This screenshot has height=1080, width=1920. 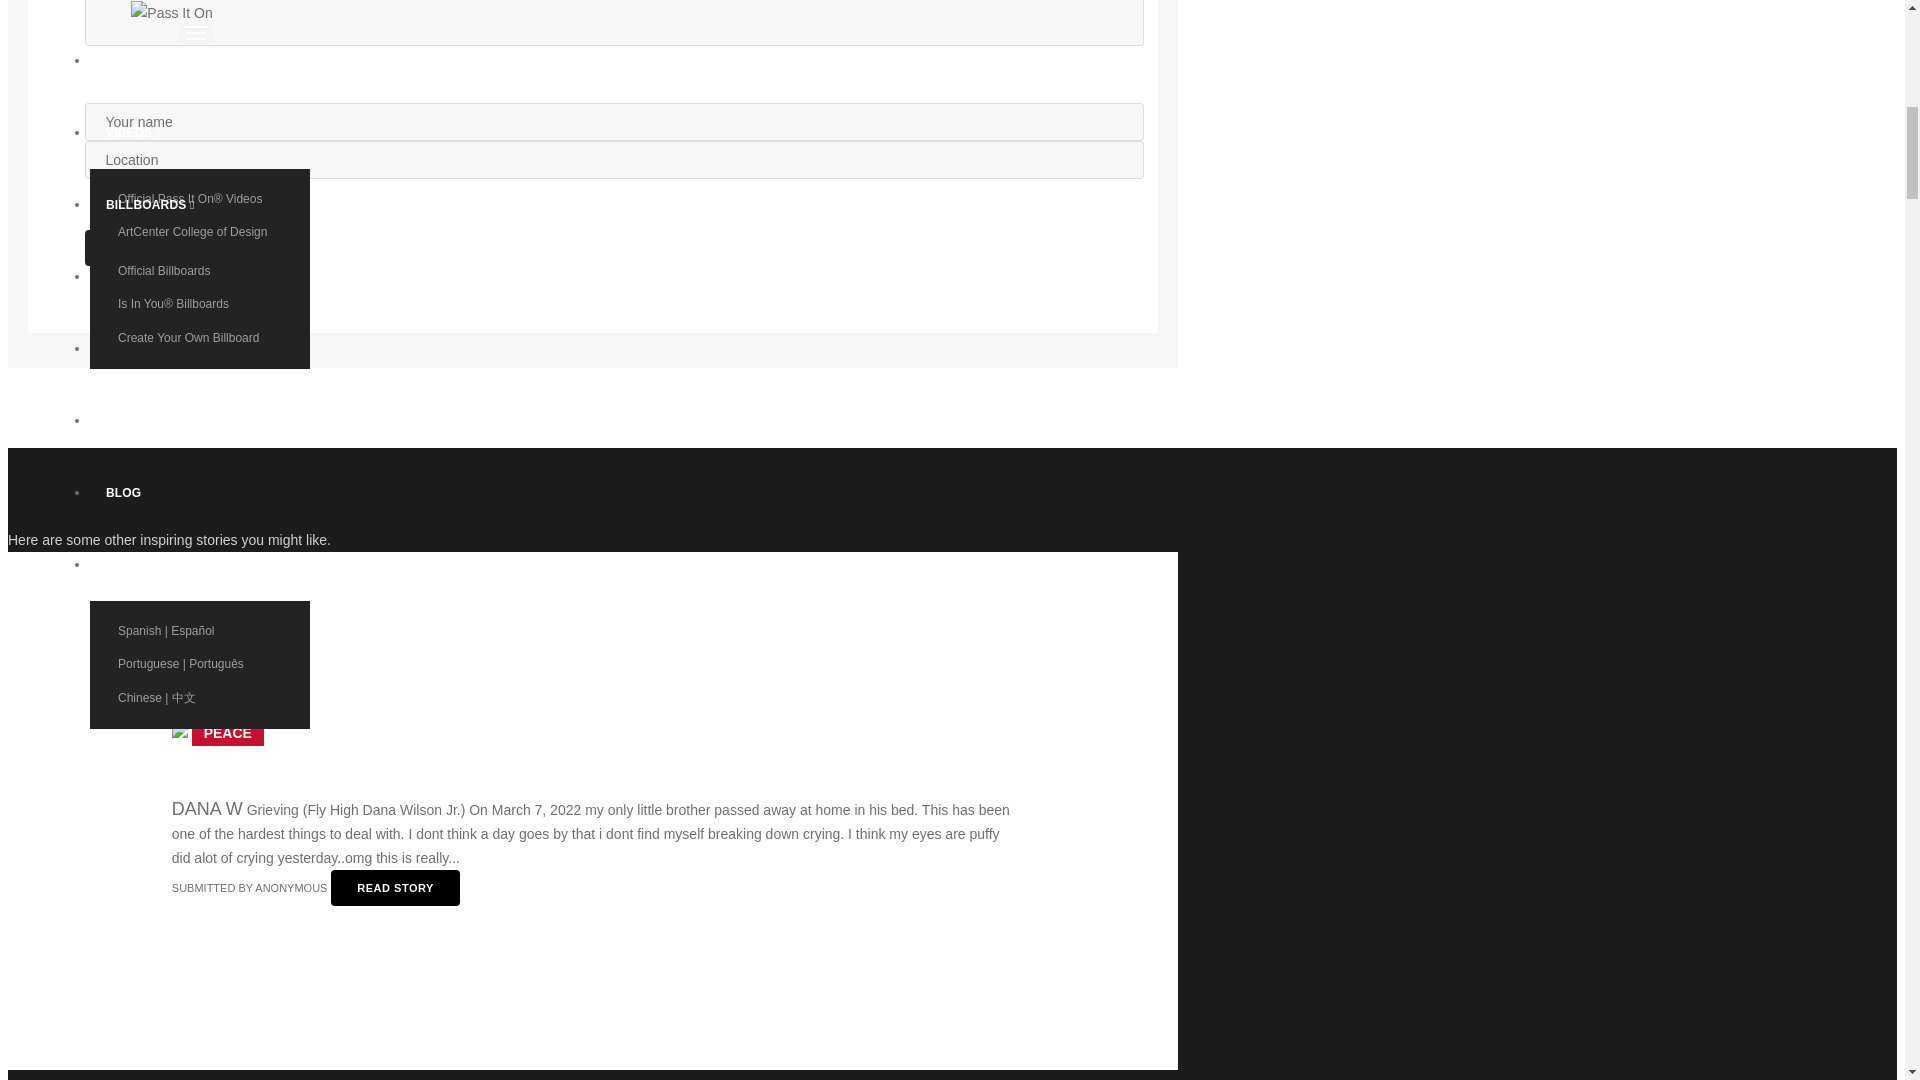 I want to click on READ STORY, so click(x=395, y=888).